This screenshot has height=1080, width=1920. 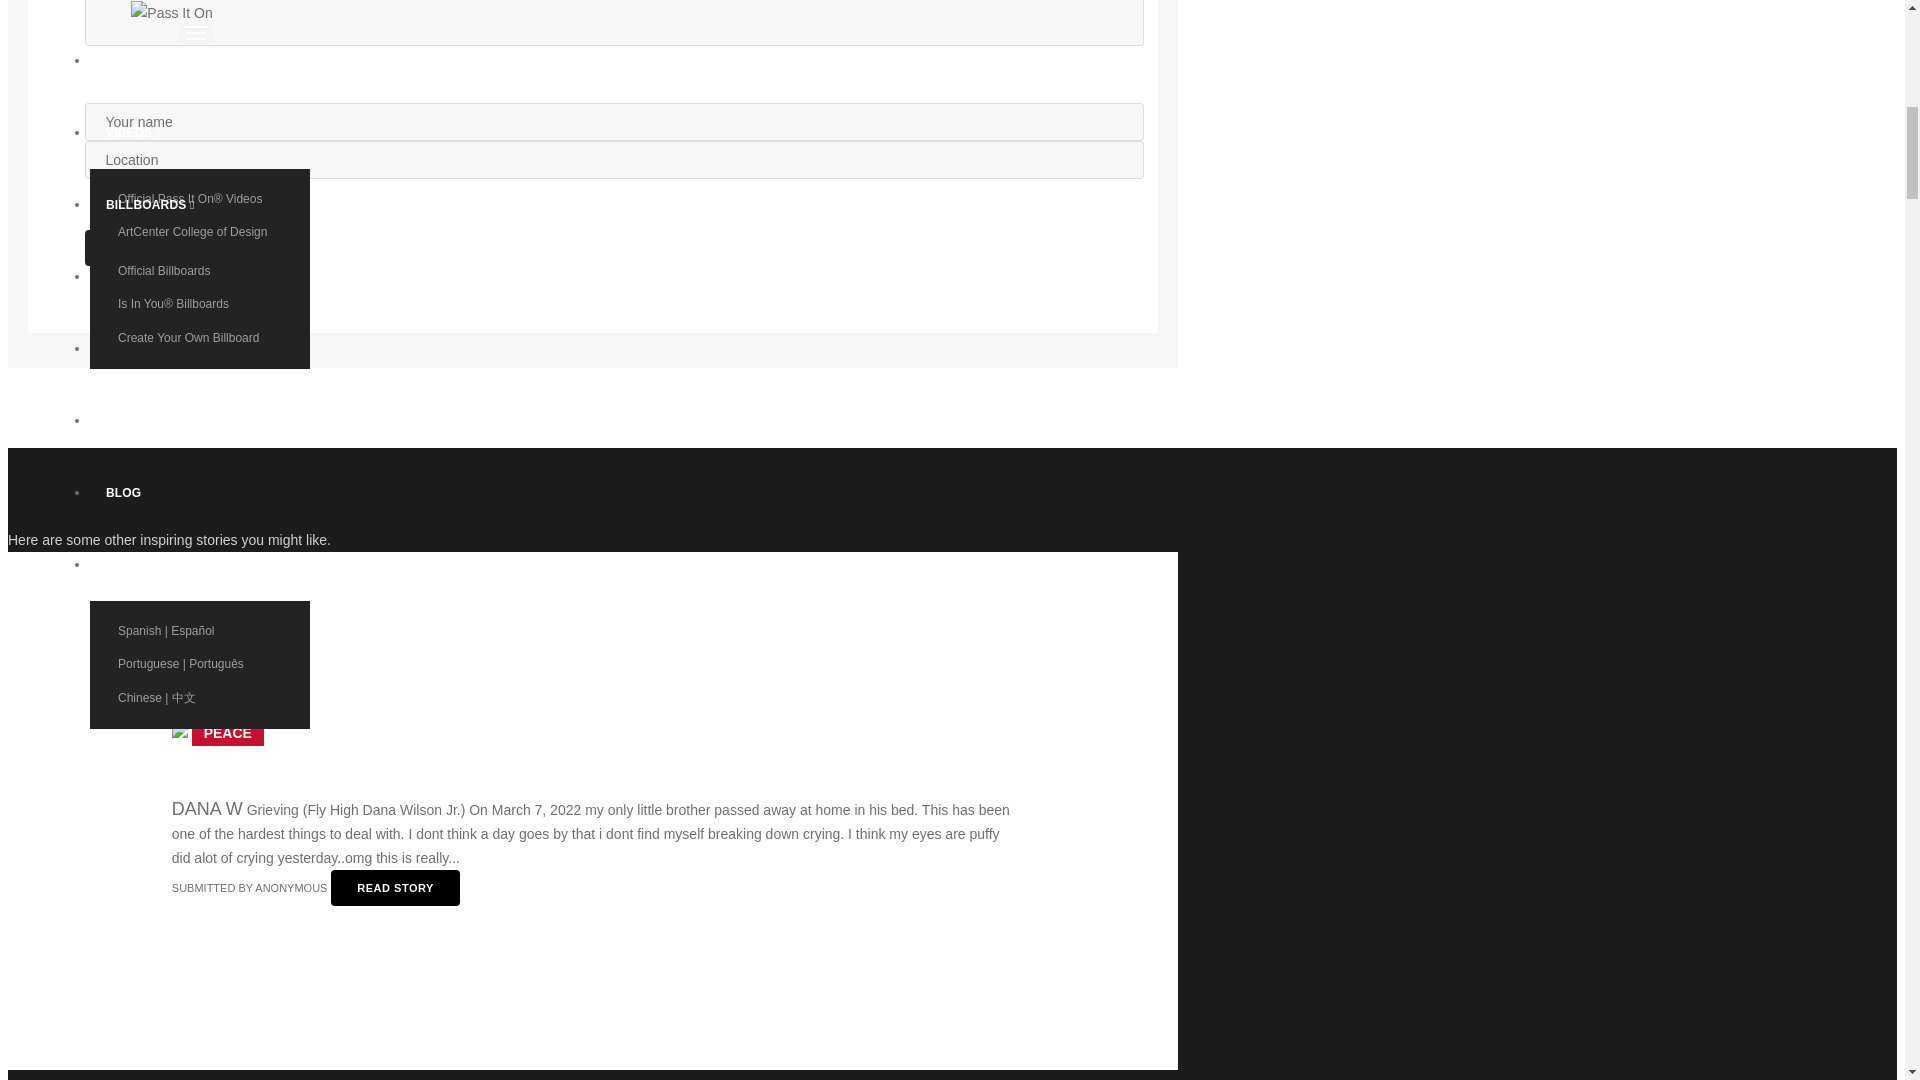 I want to click on READ STORY, so click(x=395, y=888).